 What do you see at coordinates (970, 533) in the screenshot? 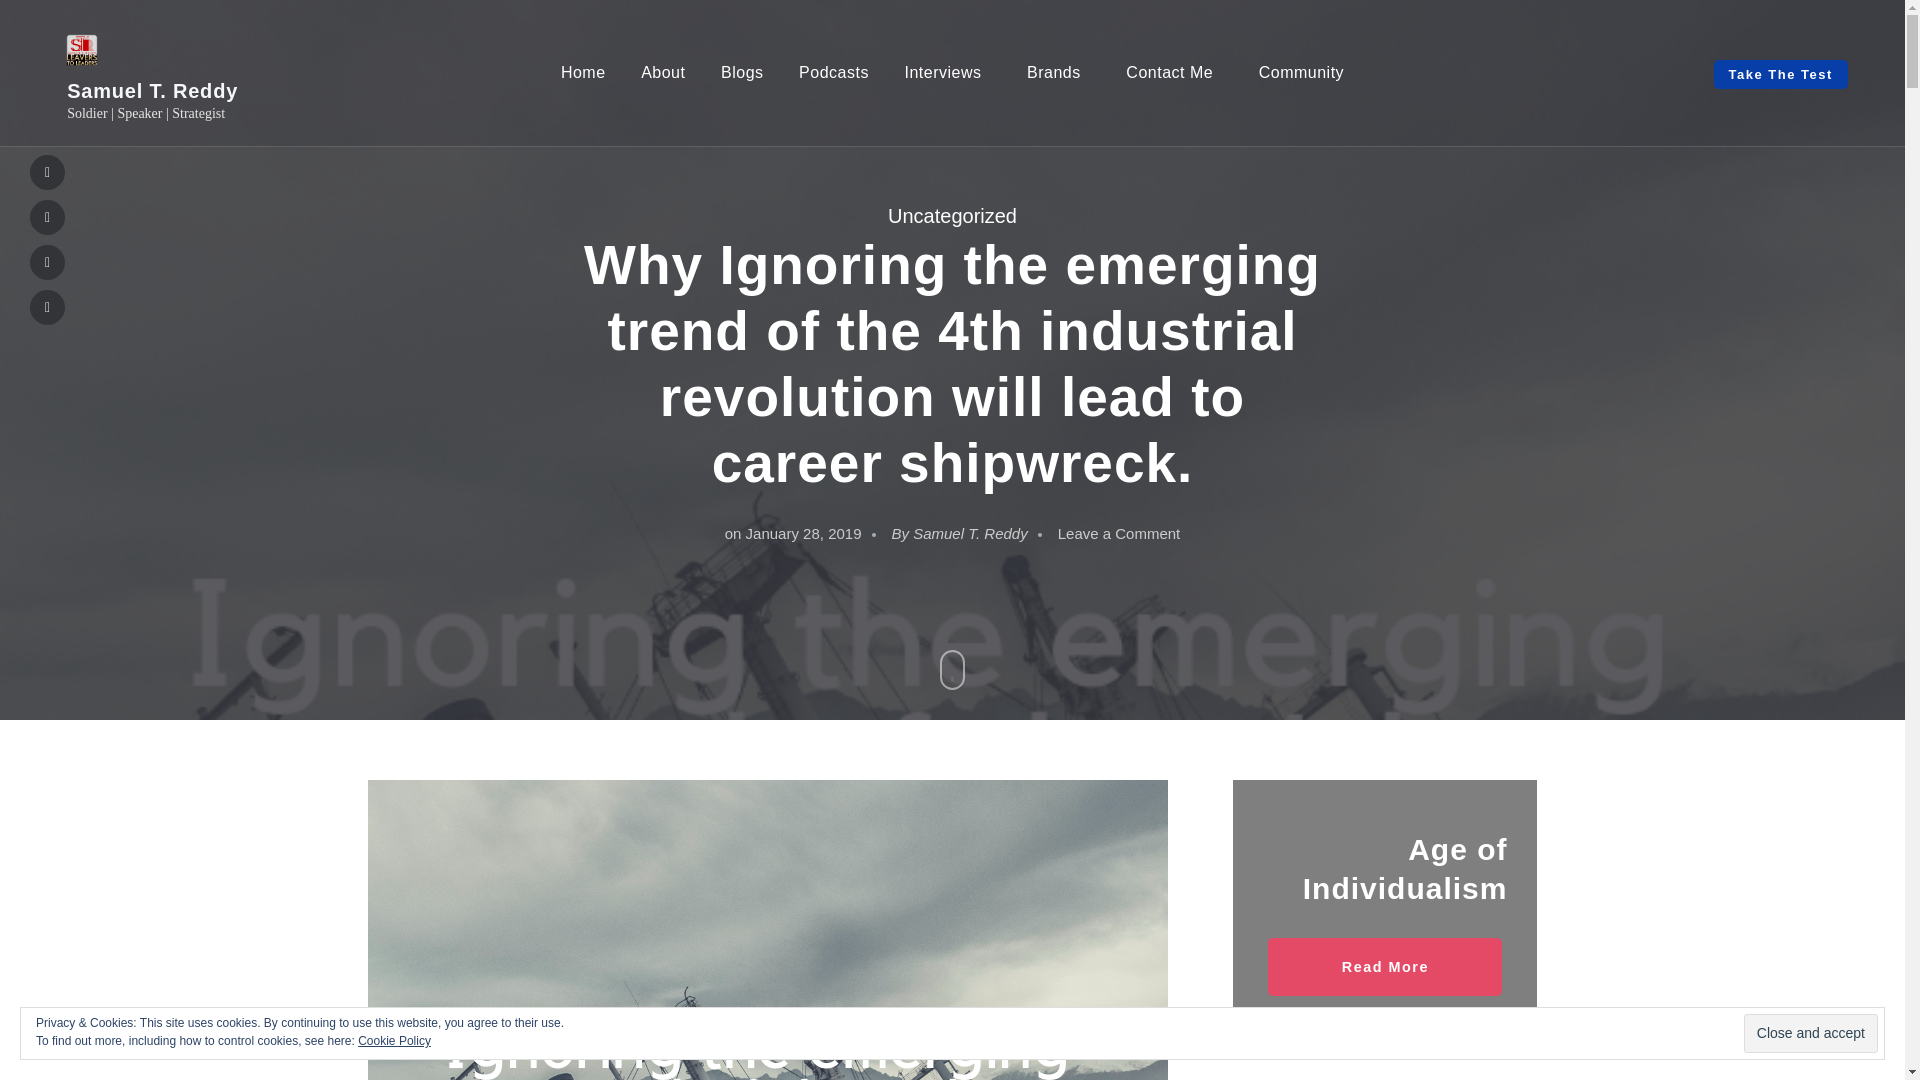
I see `Samuel T. Reddy` at bounding box center [970, 533].